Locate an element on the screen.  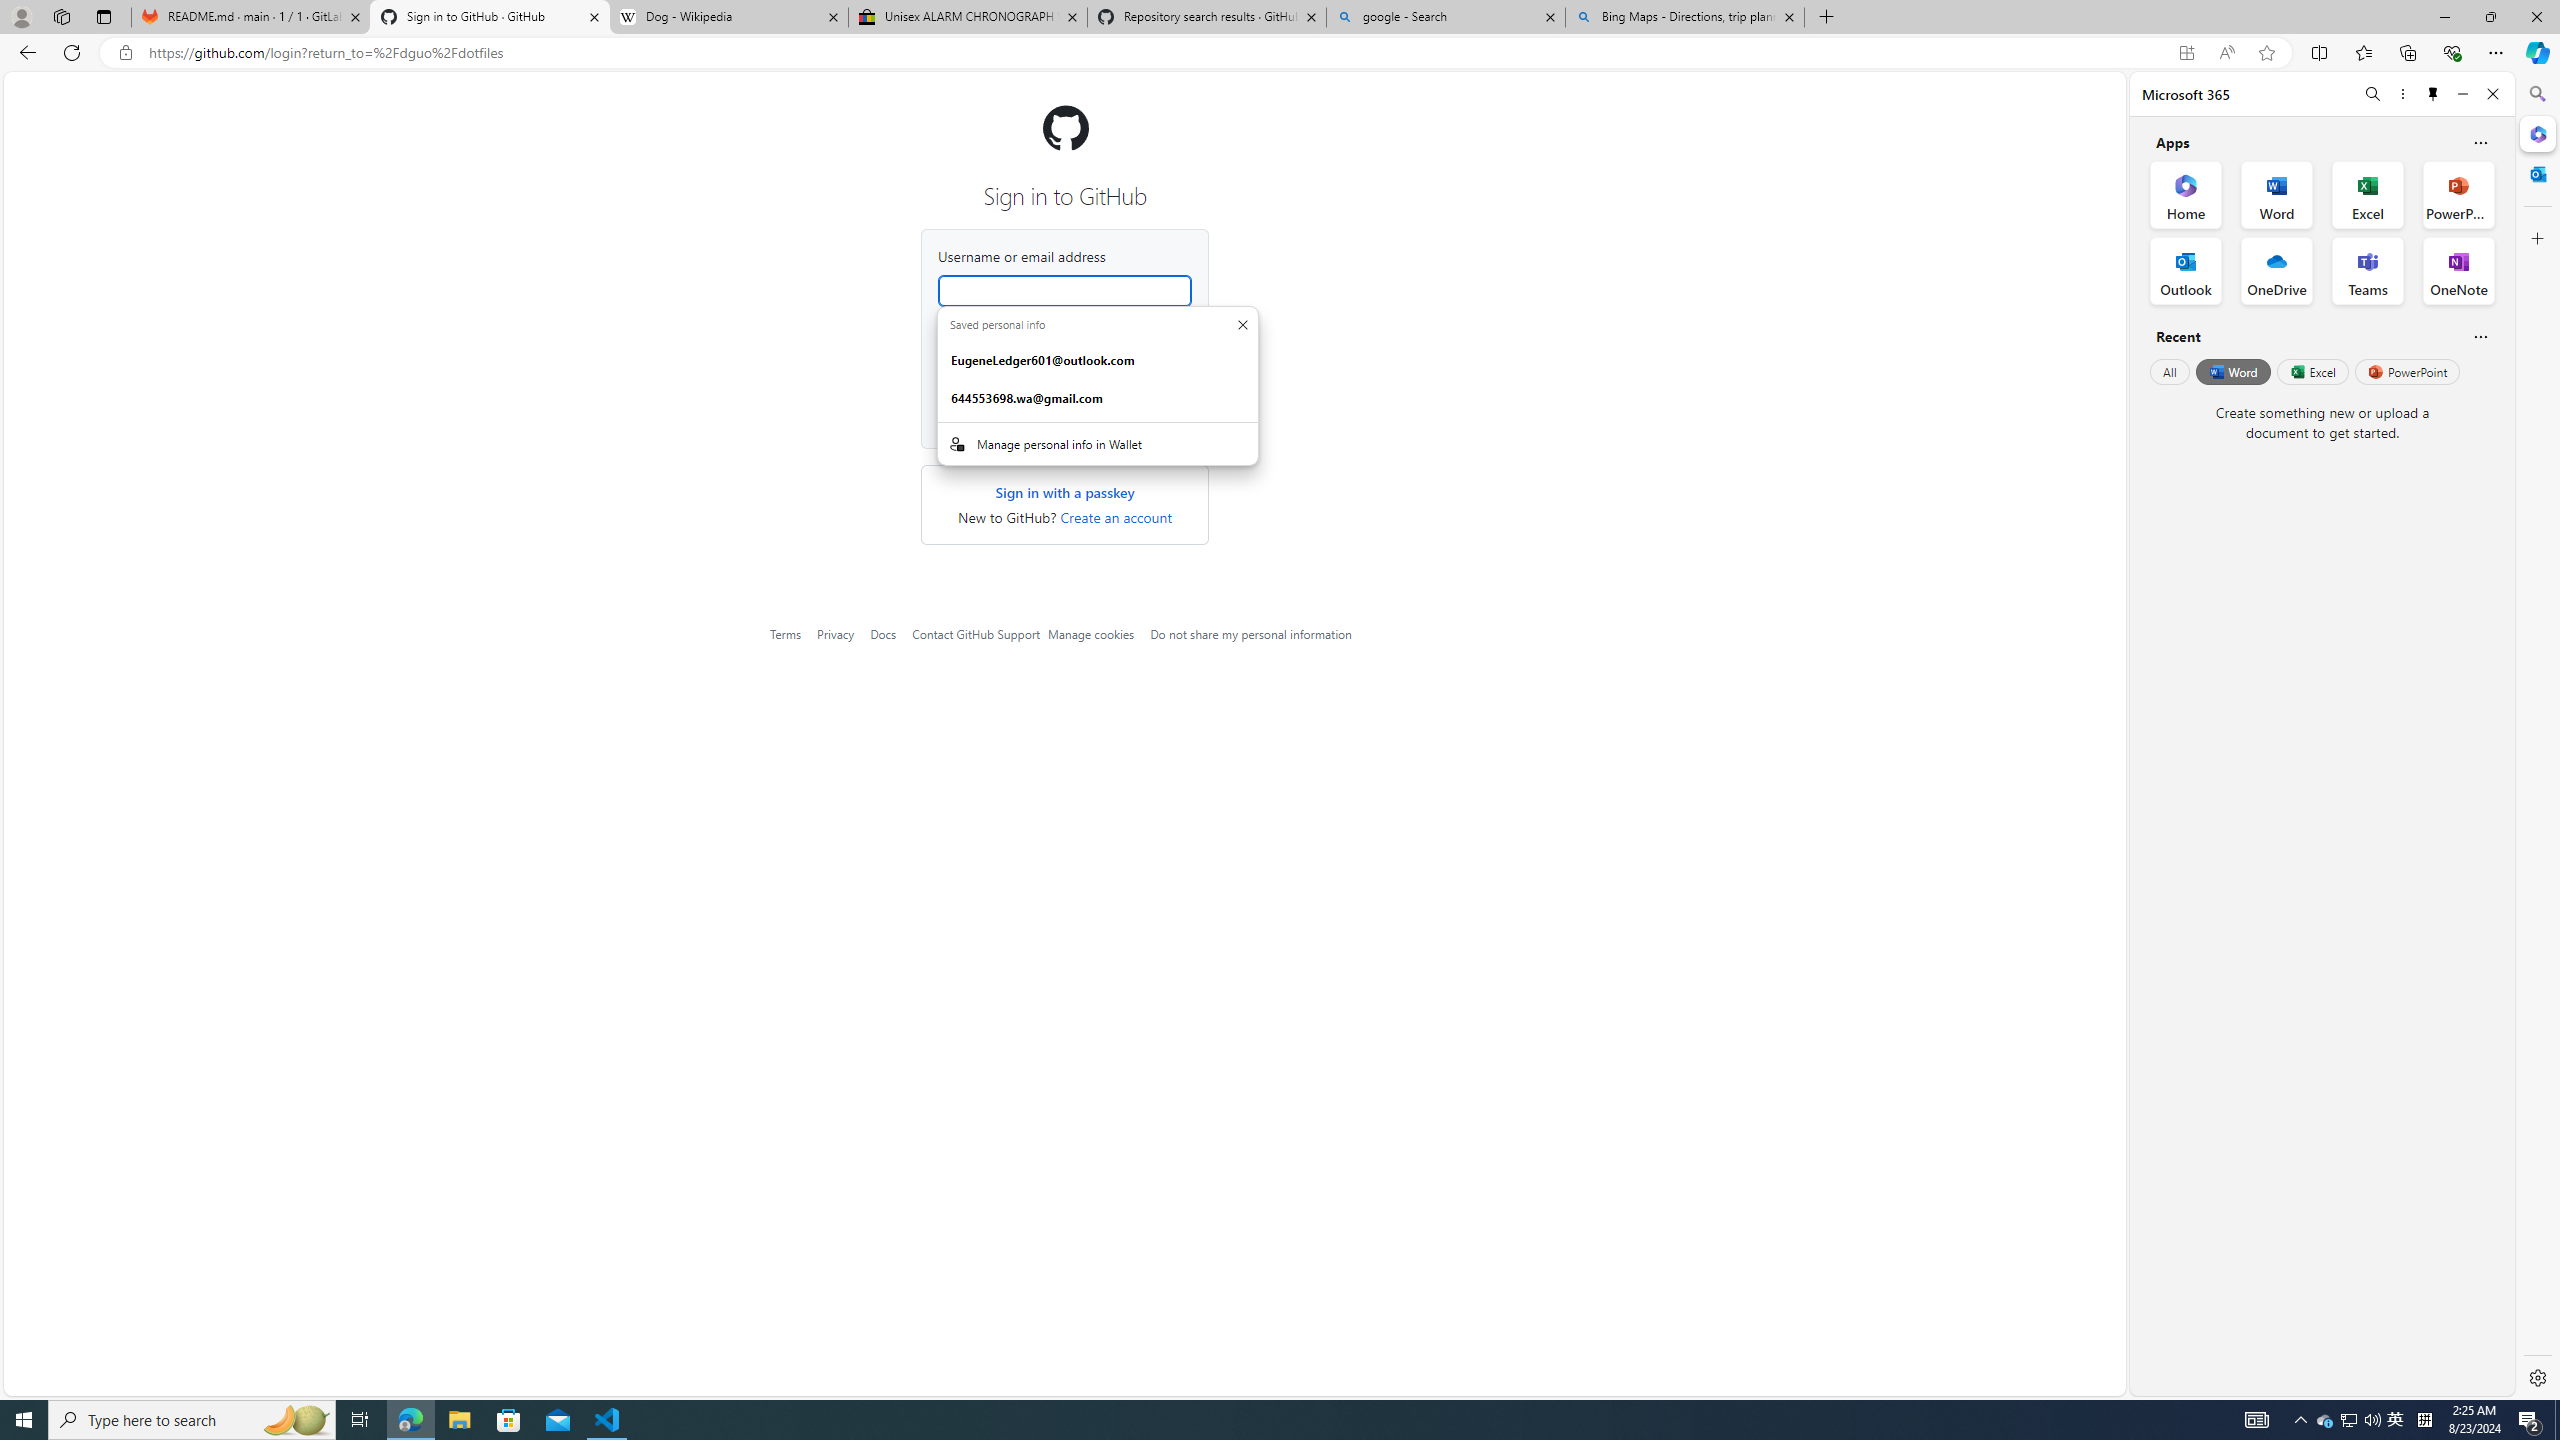
Excel Office App is located at coordinates (2368, 194).